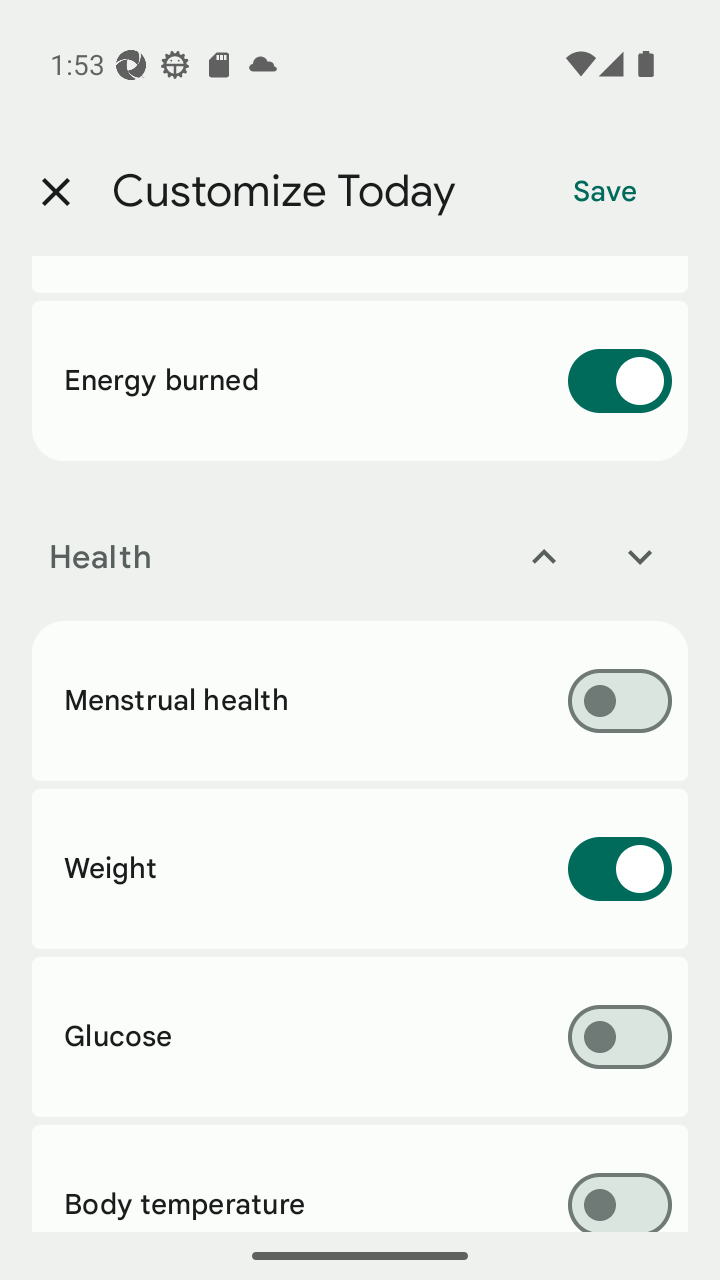 The image size is (720, 1280). I want to click on Body temperature, so click(360, 1178).